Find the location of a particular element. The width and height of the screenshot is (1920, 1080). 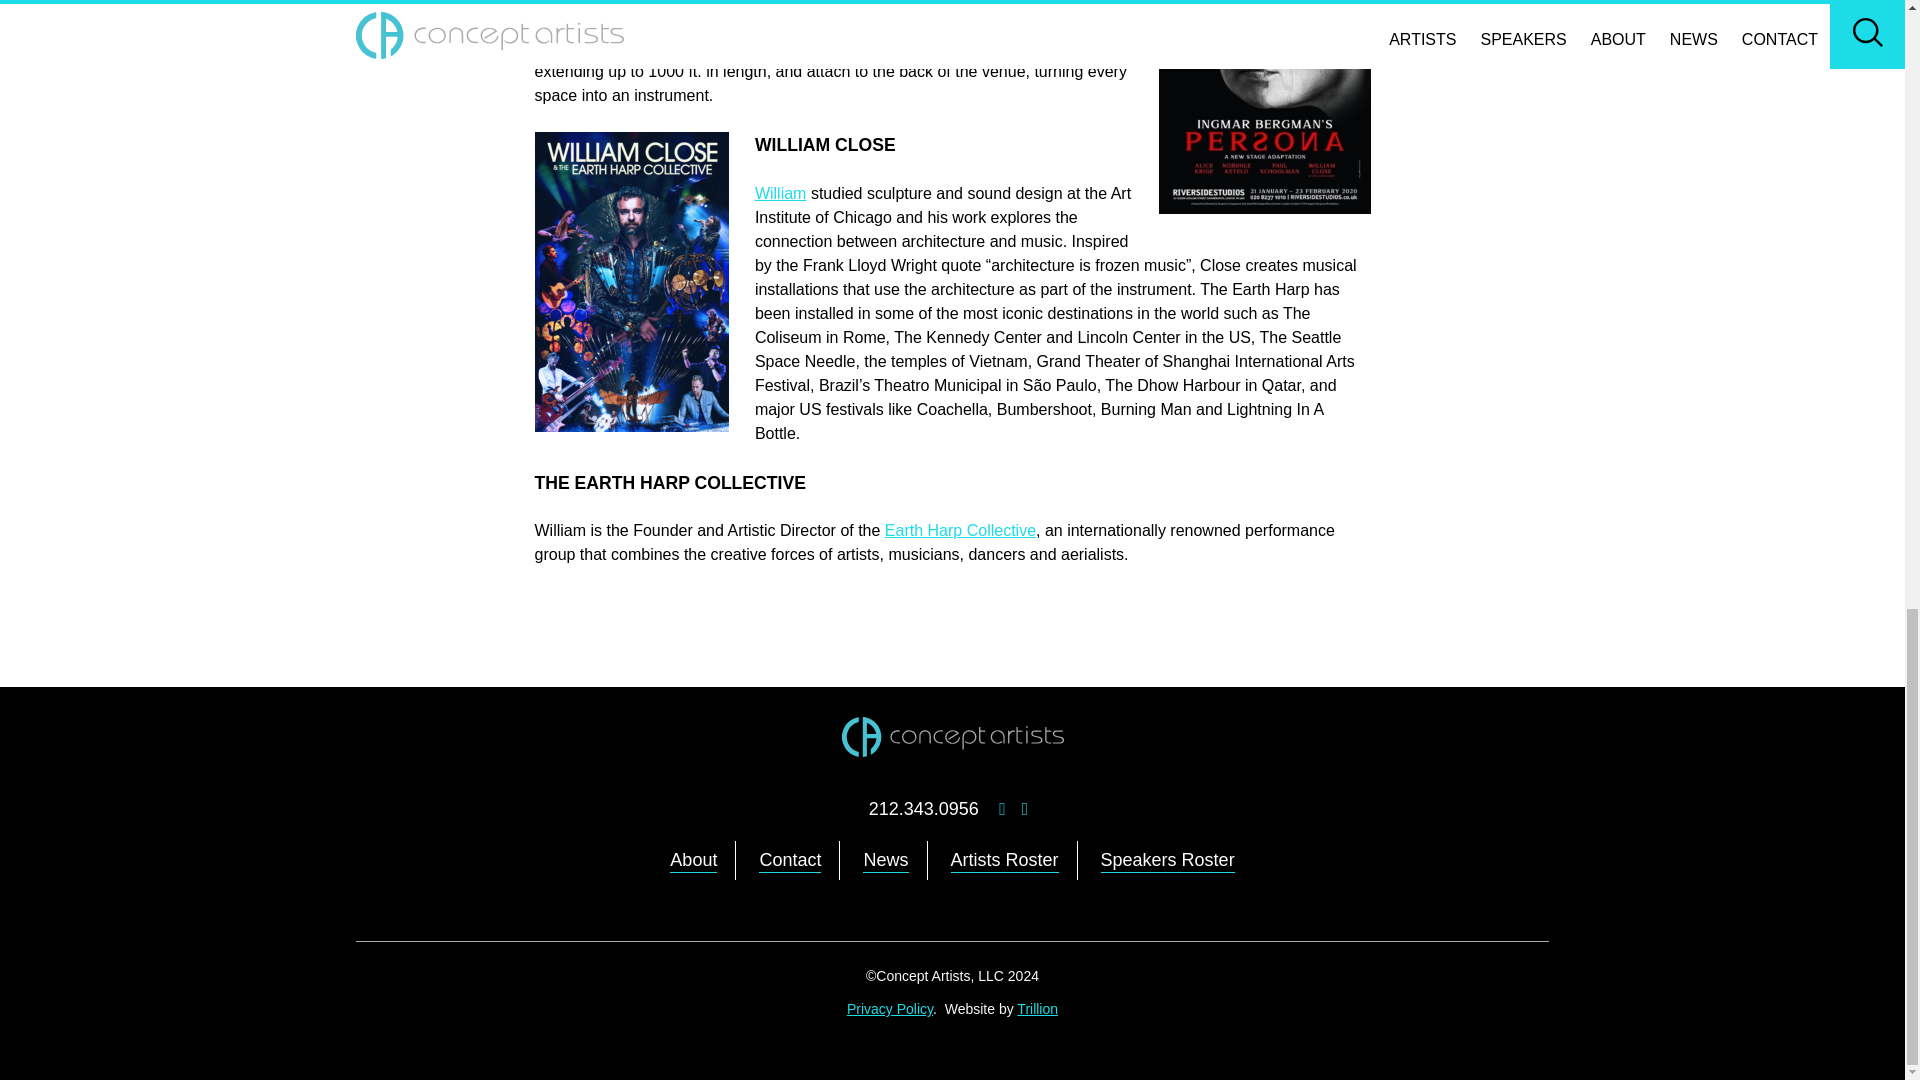

Privacy Policy is located at coordinates (890, 1009).